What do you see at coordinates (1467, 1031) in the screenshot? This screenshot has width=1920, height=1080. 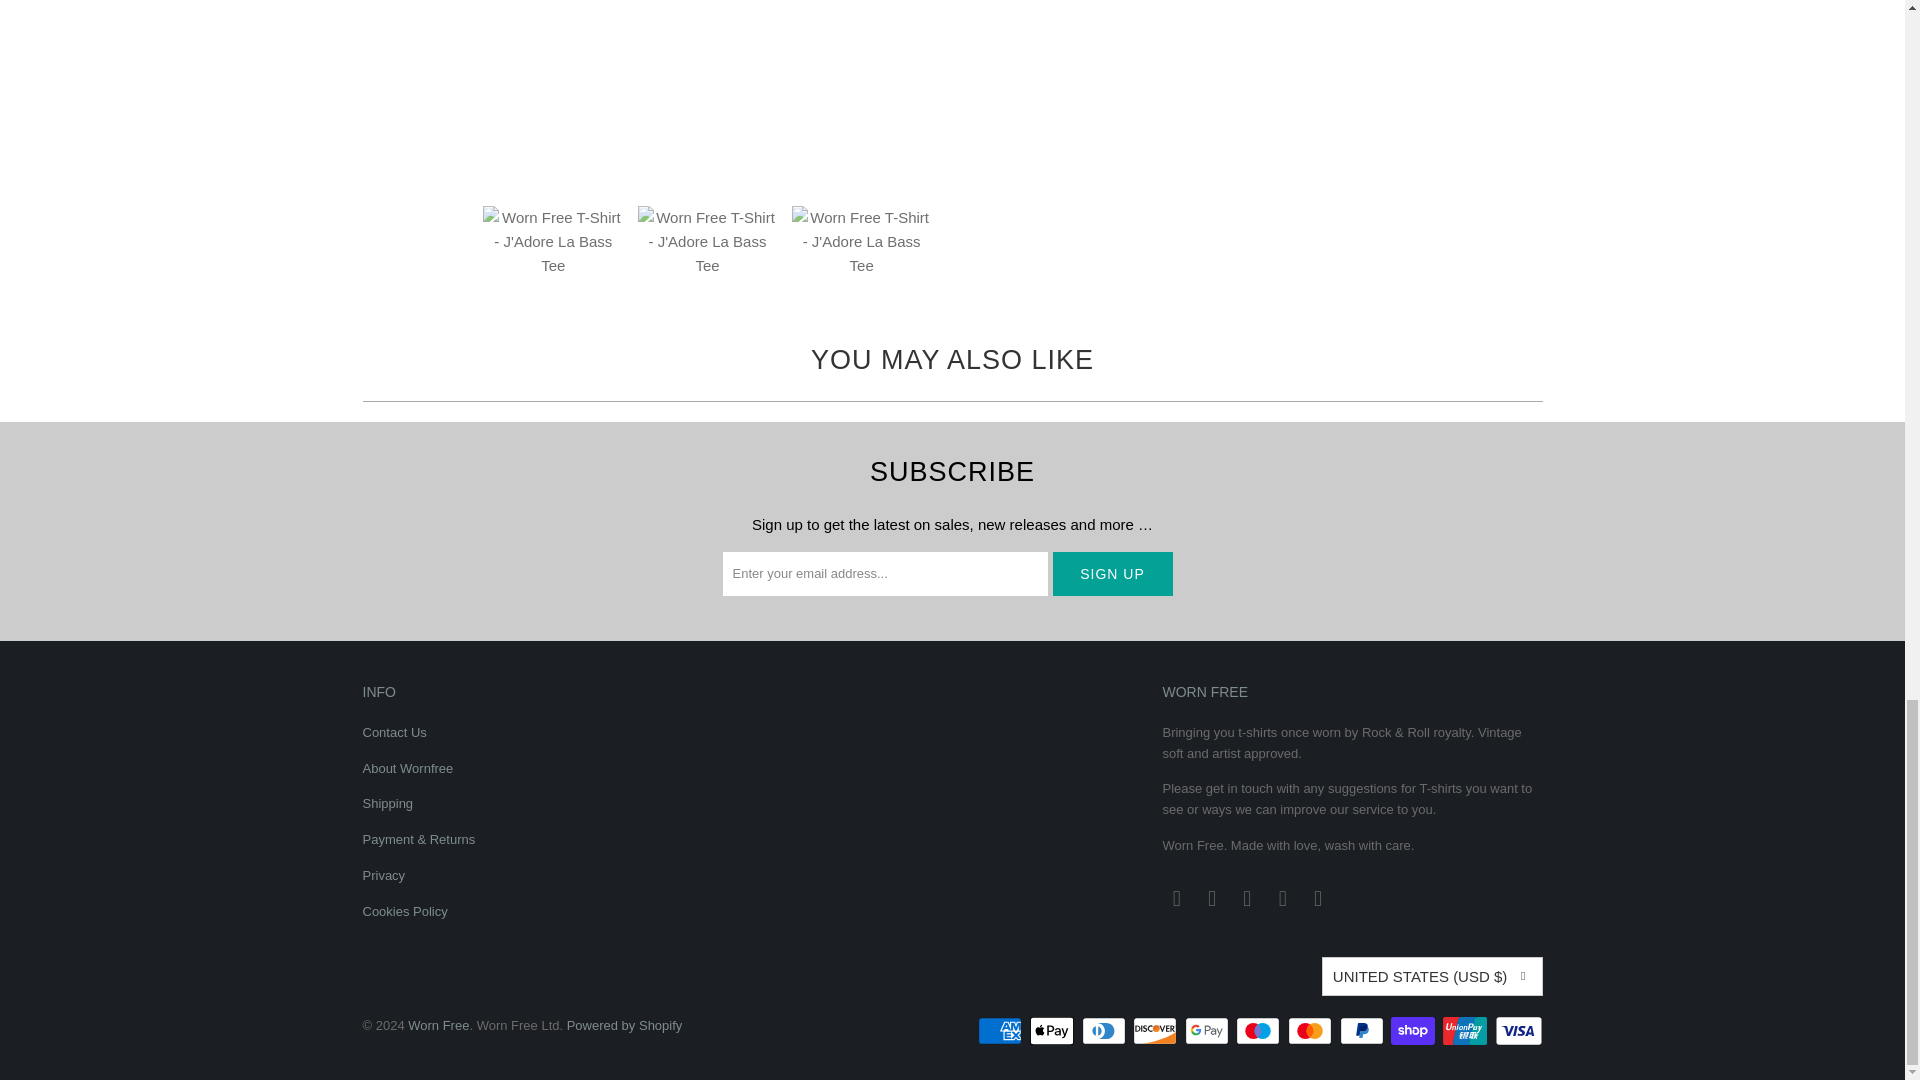 I see `Union Pay` at bounding box center [1467, 1031].